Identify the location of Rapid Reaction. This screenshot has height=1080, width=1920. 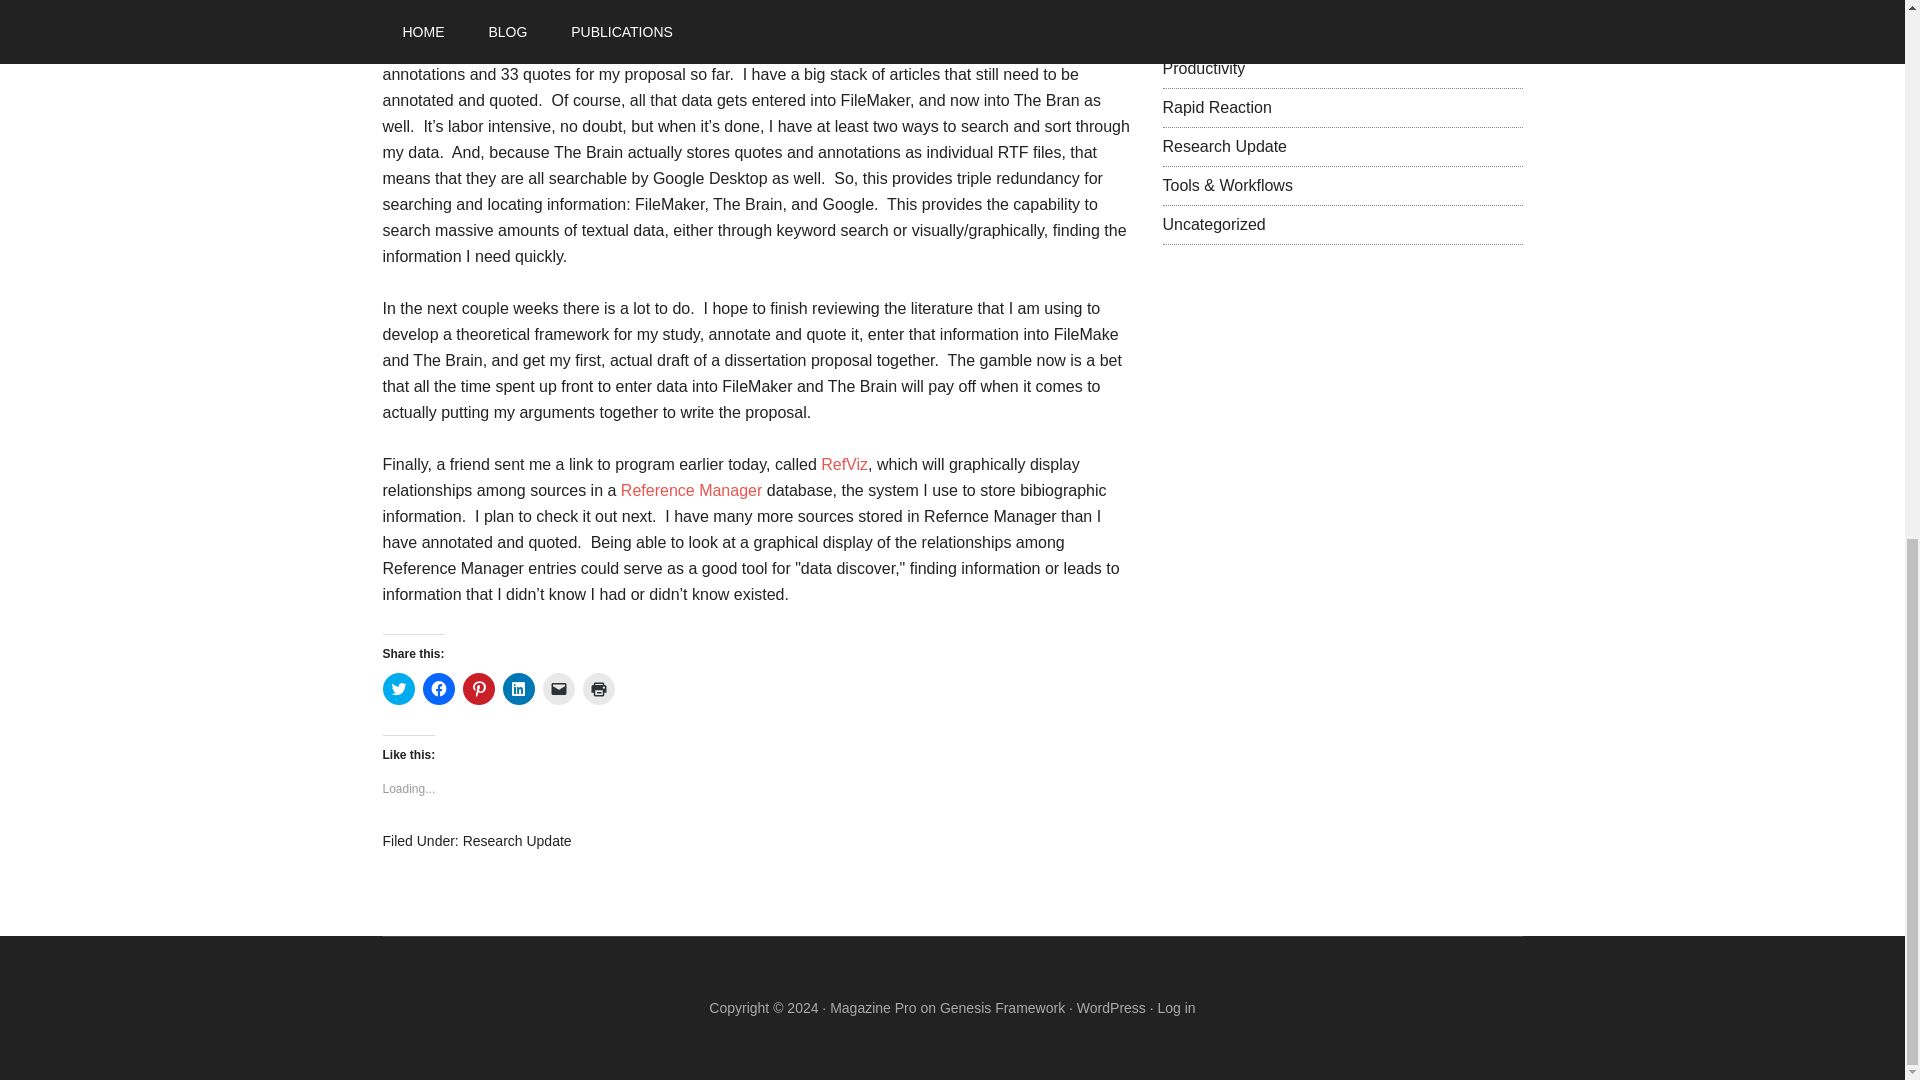
(1216, 107).